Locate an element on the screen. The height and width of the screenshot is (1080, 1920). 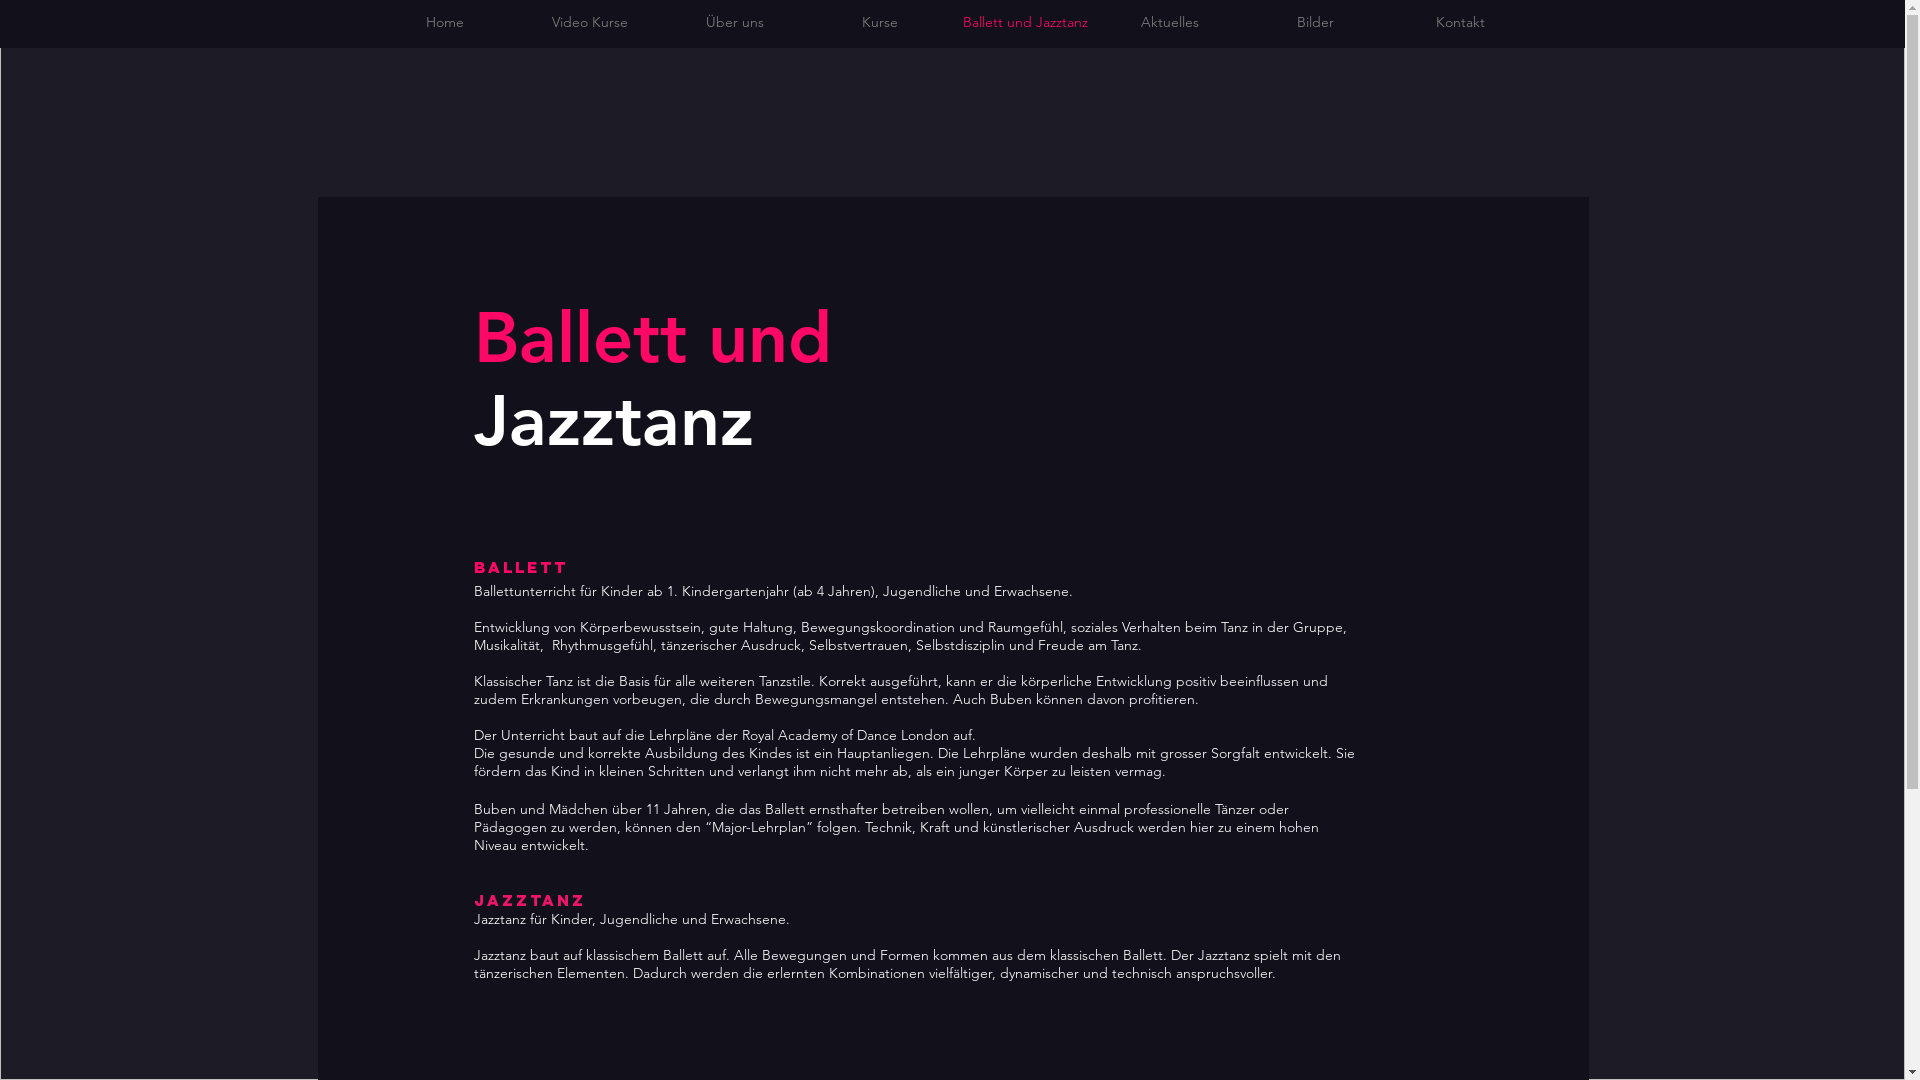
Video Kurse is located at coordinates (590, 22).